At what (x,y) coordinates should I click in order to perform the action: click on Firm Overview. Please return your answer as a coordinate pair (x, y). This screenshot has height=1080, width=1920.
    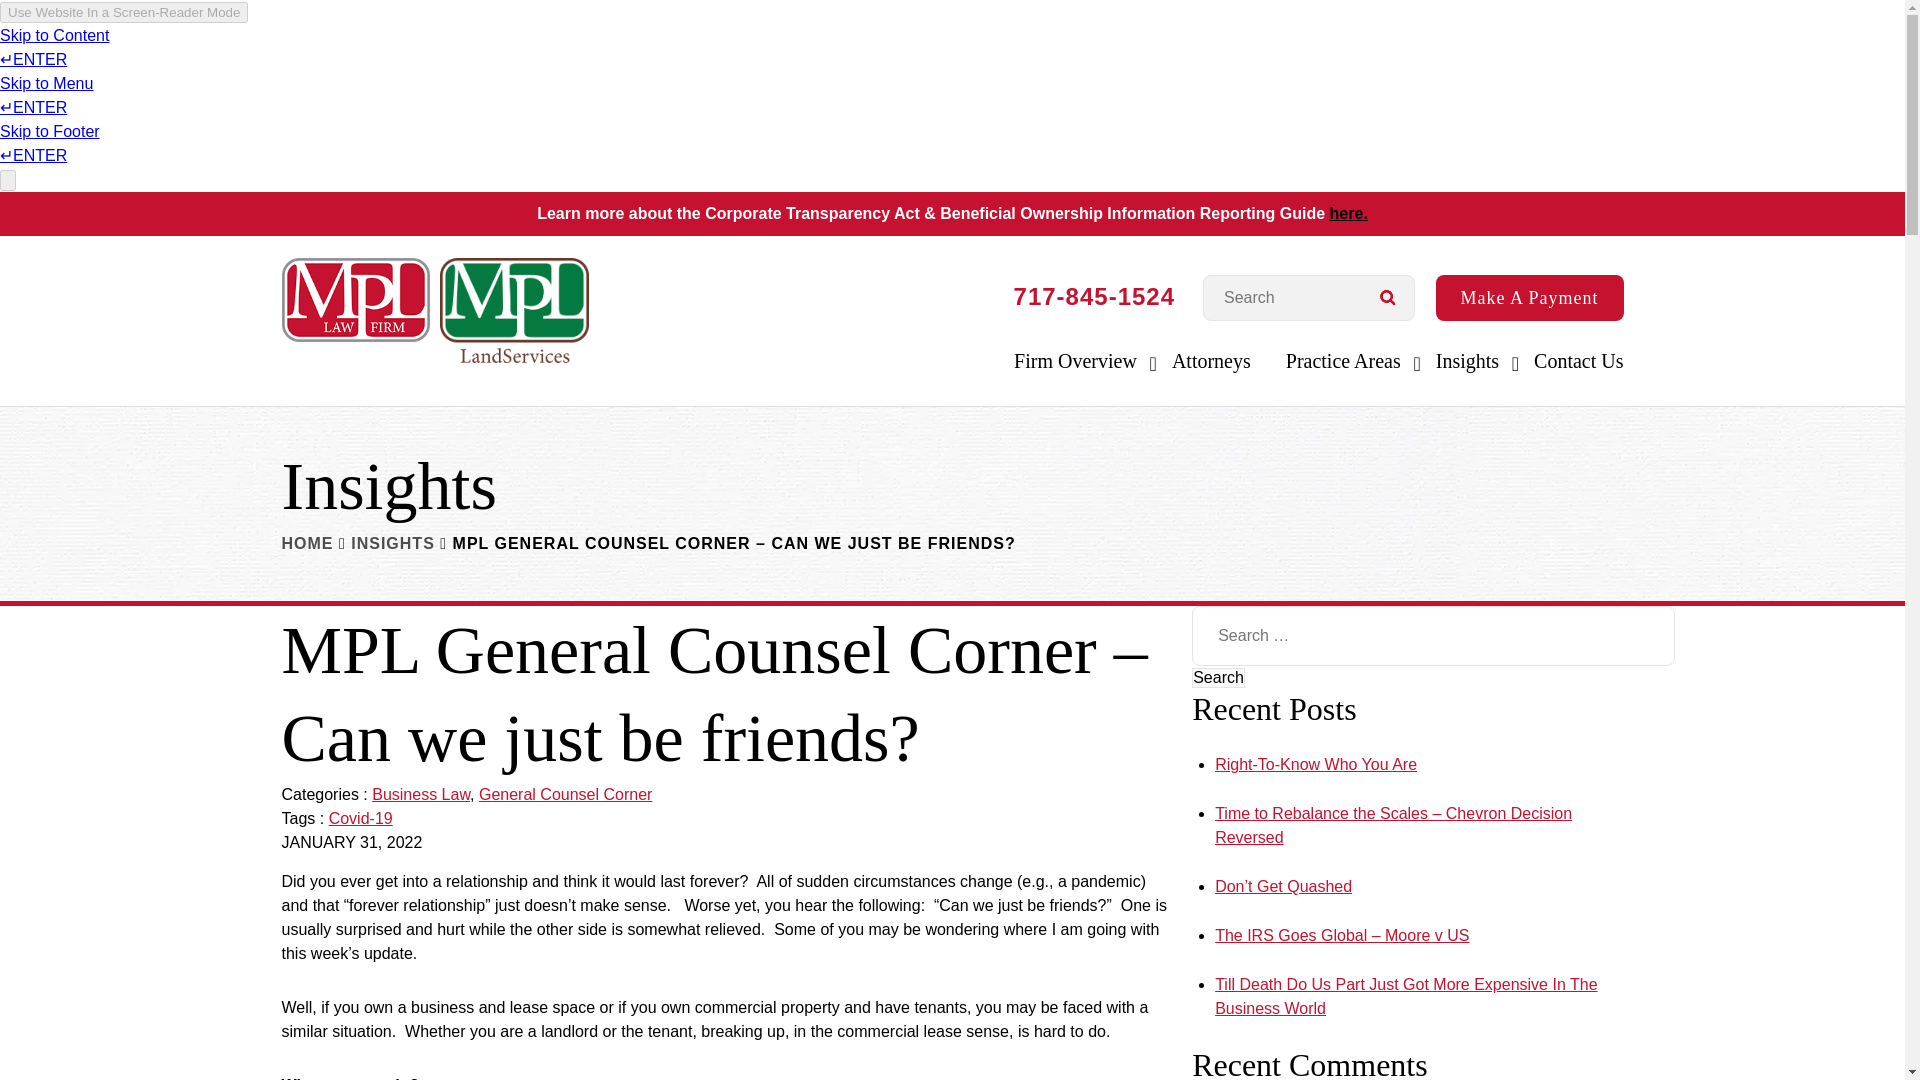
    Looking at the image, I should click on (1074, 370).